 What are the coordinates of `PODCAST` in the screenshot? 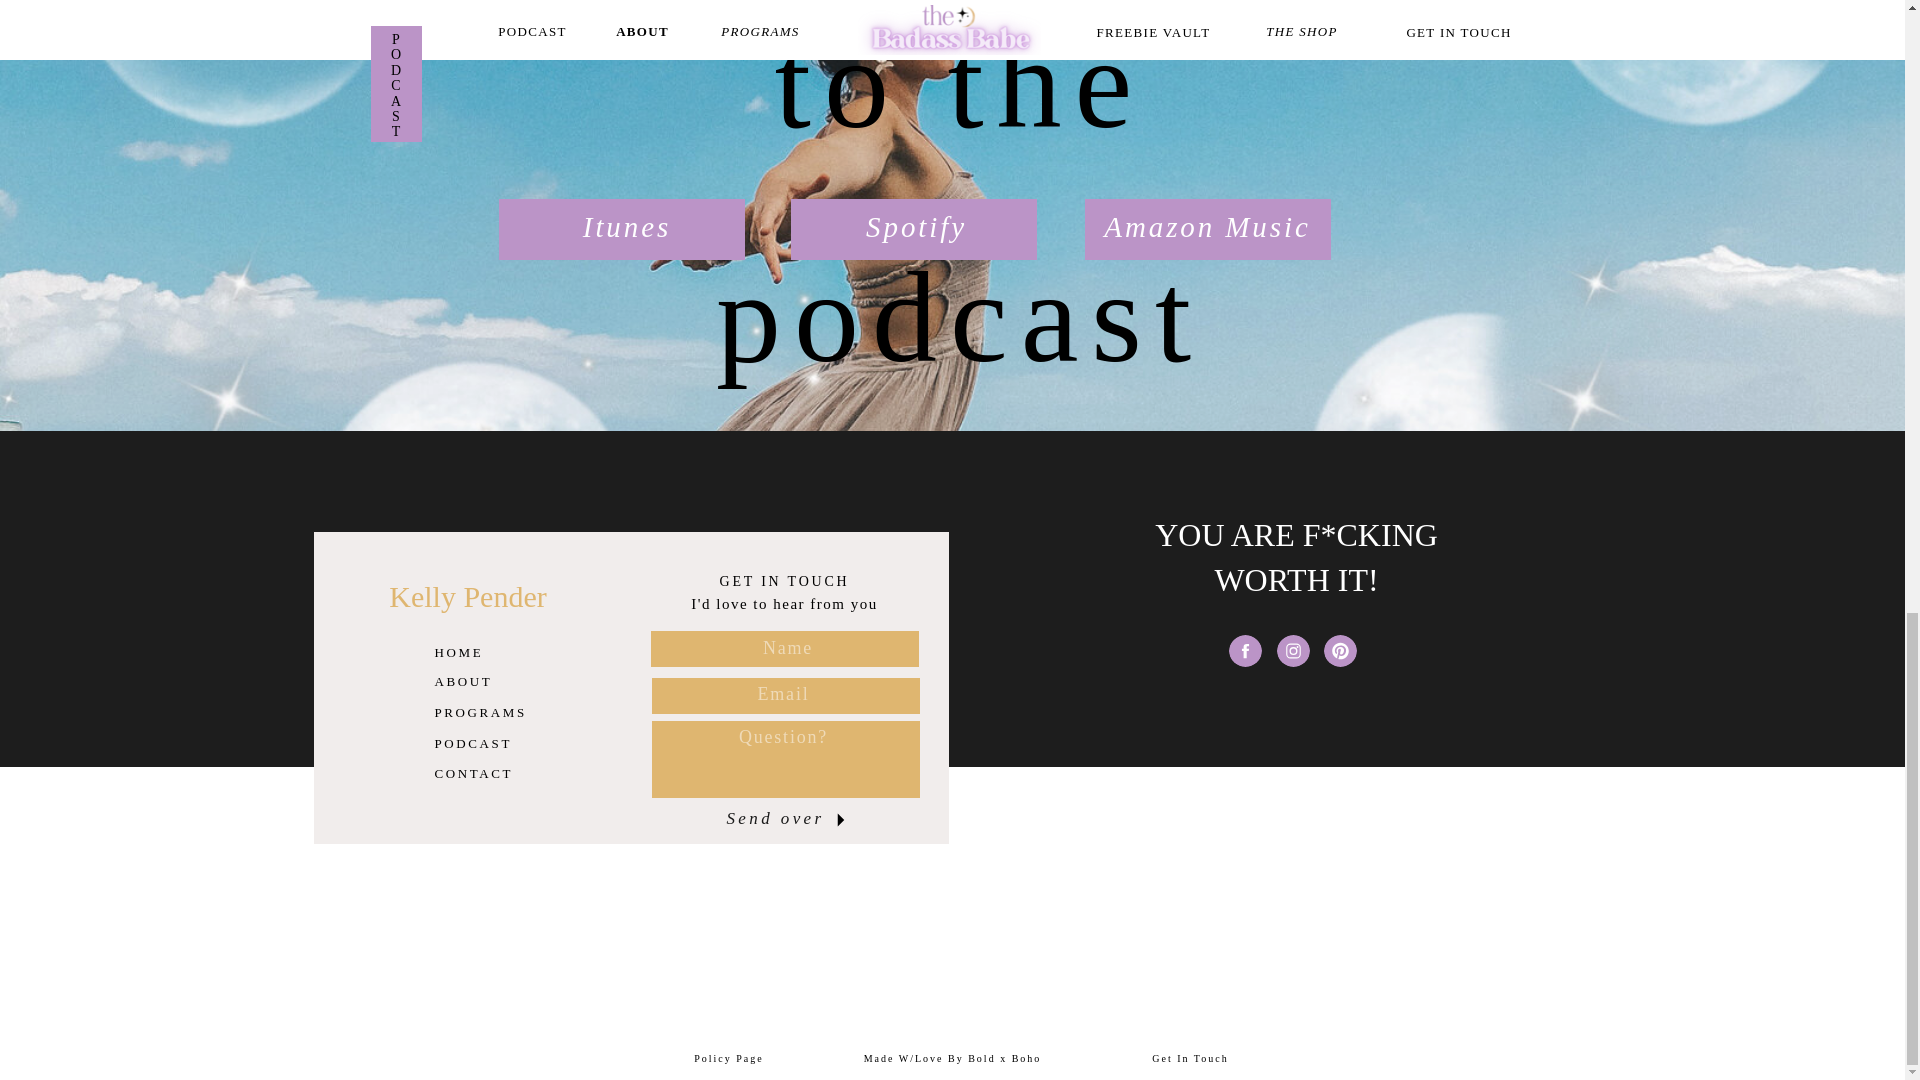 It's located at (505, 740).